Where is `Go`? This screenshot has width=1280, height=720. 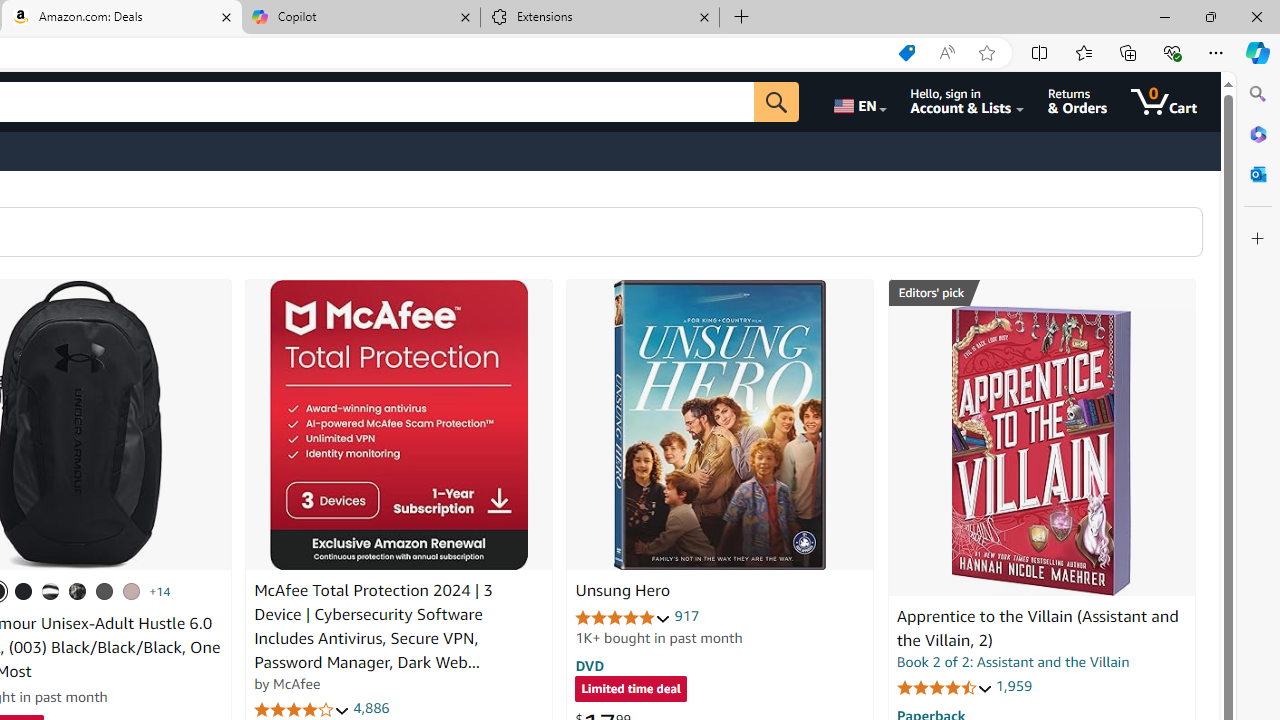 Go is located at coordinates (776, 102).